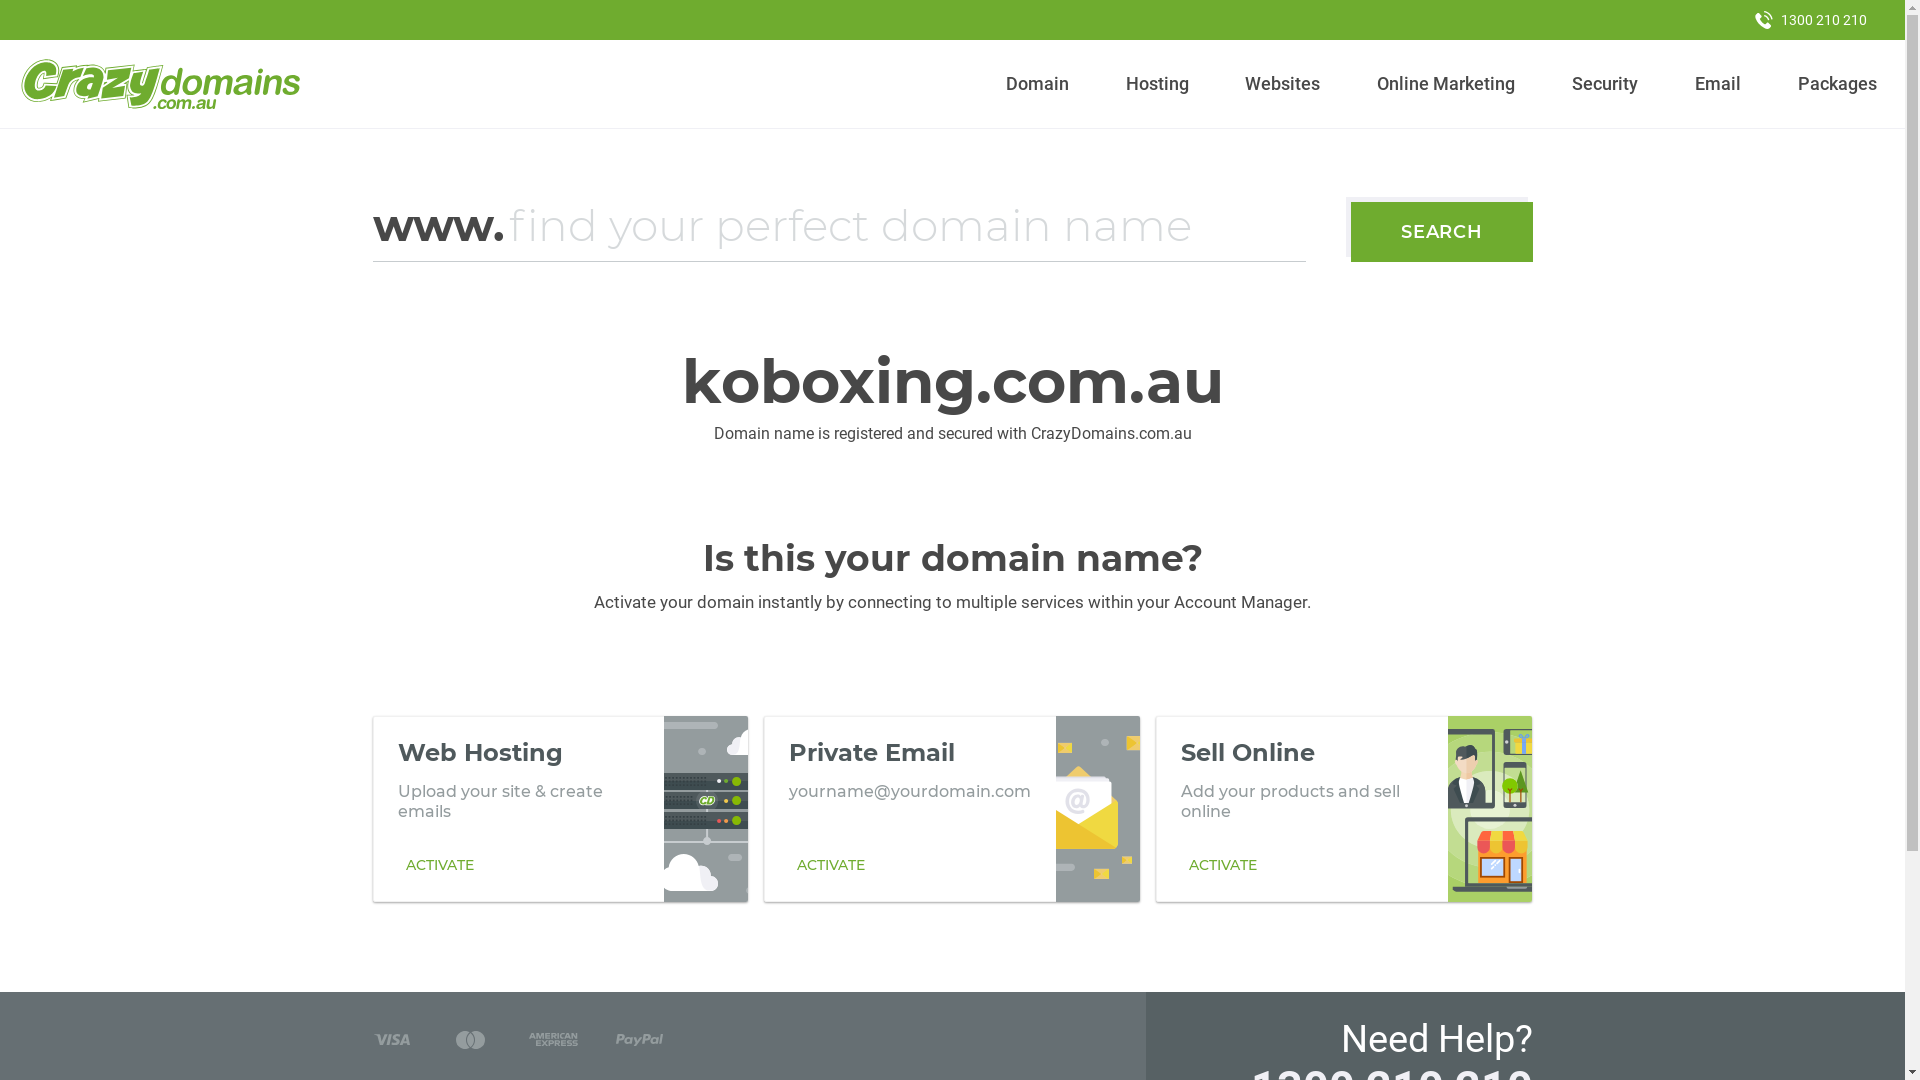 The width and height of the screenshot is (1920, 1080). Describe the element at coordinates (1157, 84) in the screenshot. I see `Hosting` at that location.